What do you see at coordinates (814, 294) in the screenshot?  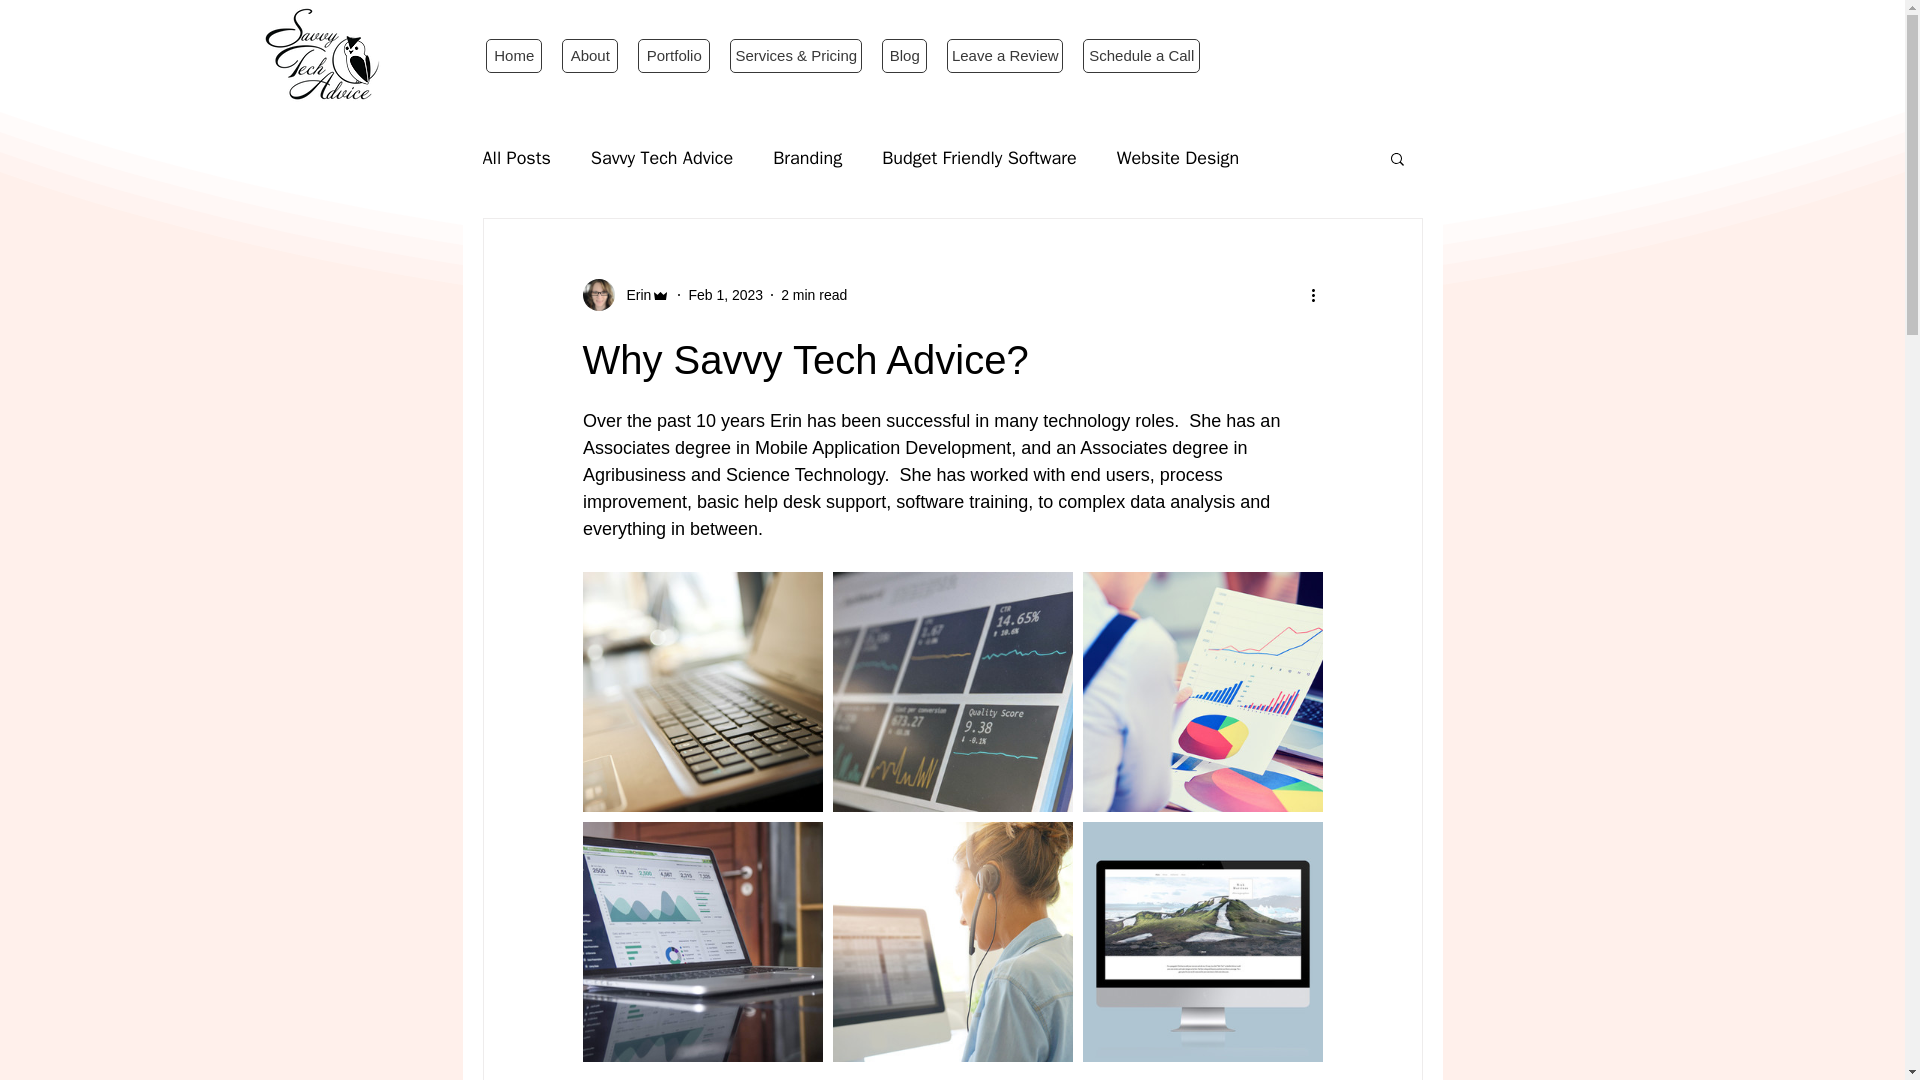 I see `2 min read` at bounding box center [814, 294].